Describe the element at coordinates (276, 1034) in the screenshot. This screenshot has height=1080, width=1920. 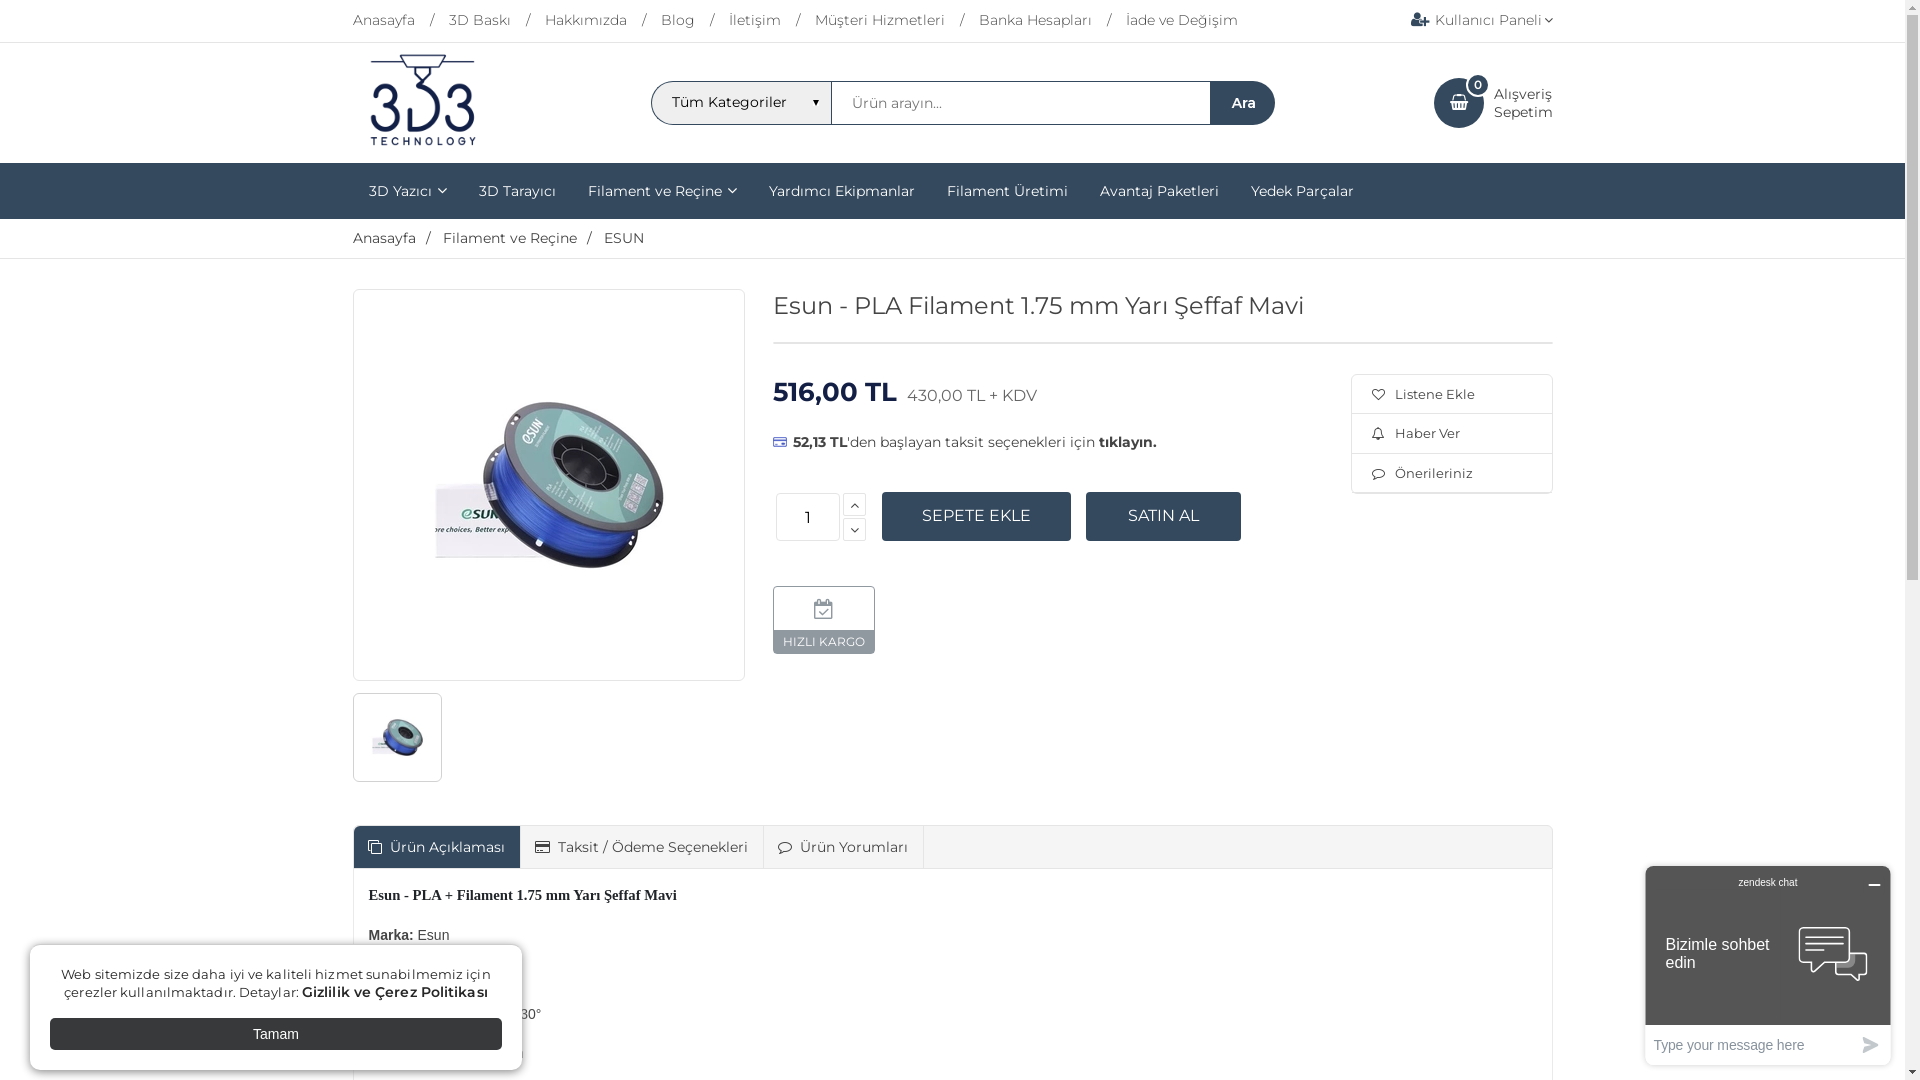
I see `Tamam` at that location.